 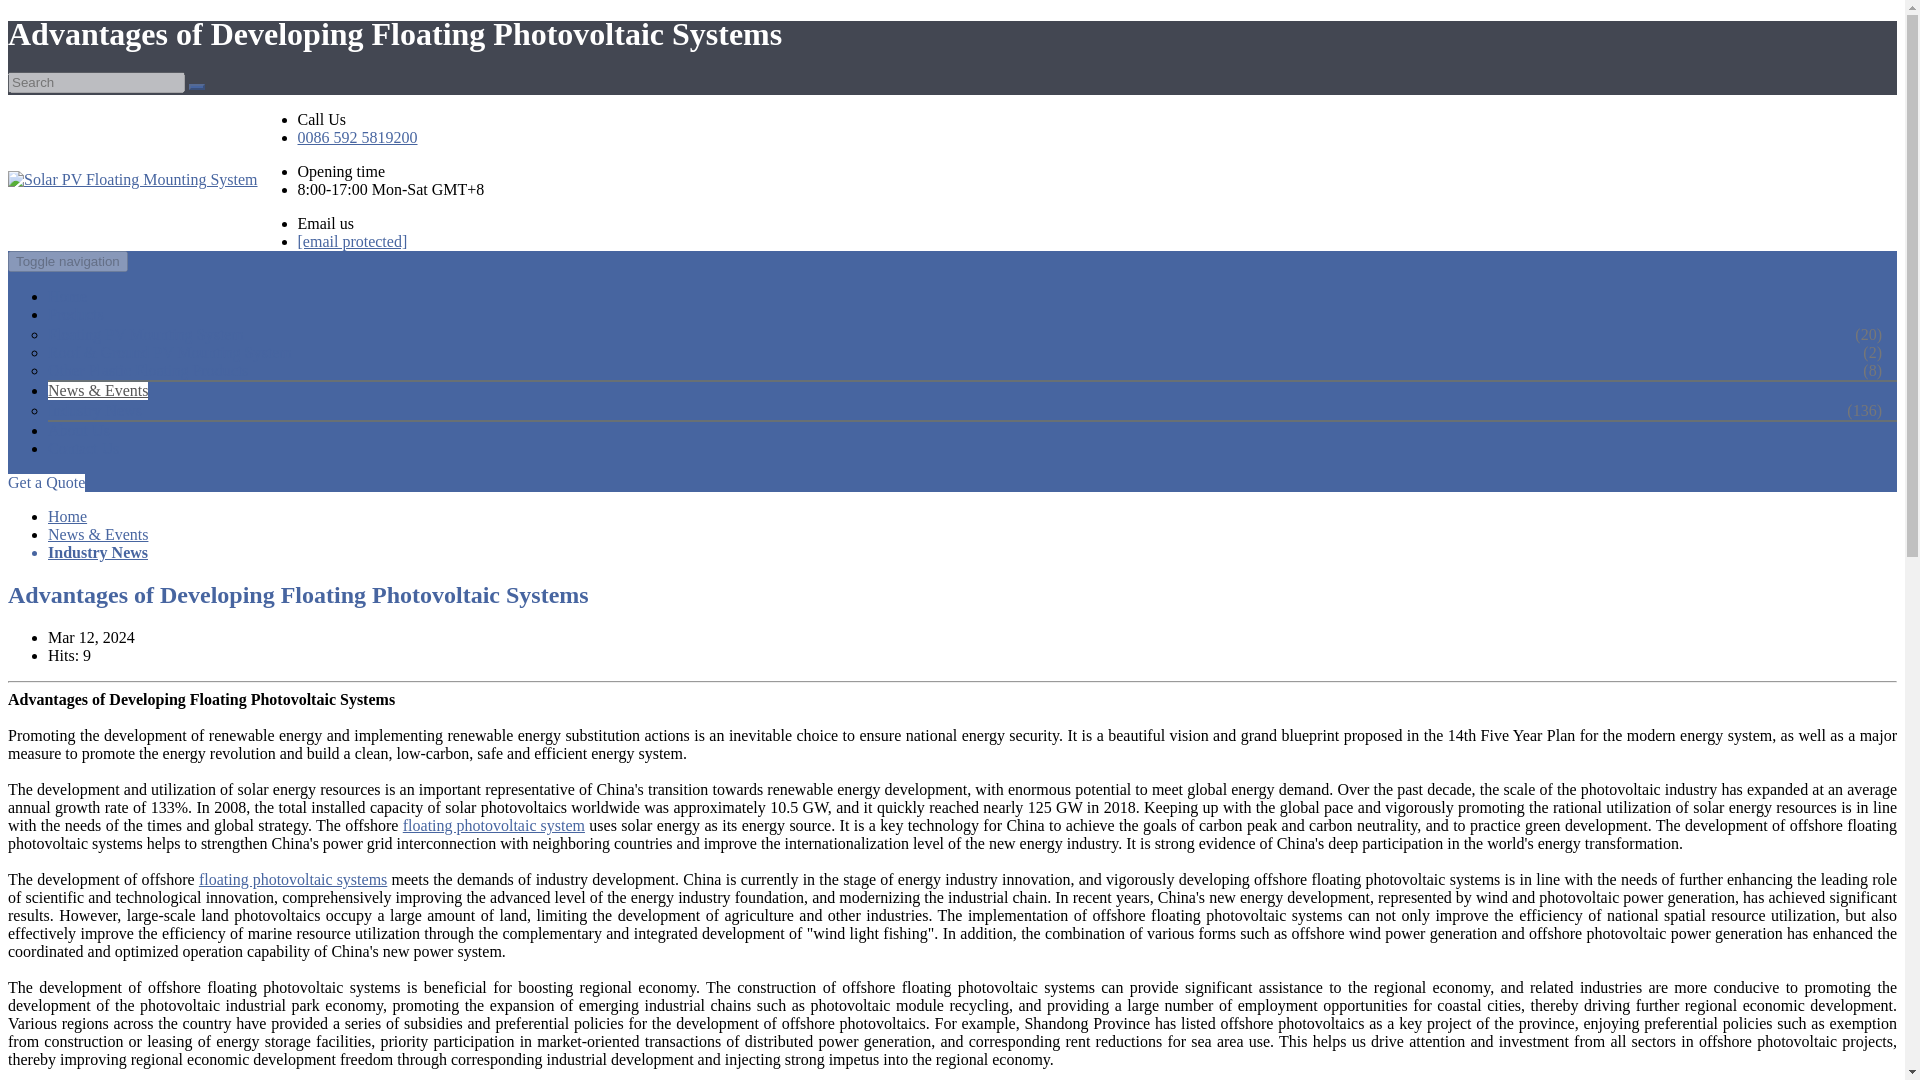 What do you see at coordinates (98, 552) in the screenshot?
I see `Industry News` at bounding box center [98, 552].